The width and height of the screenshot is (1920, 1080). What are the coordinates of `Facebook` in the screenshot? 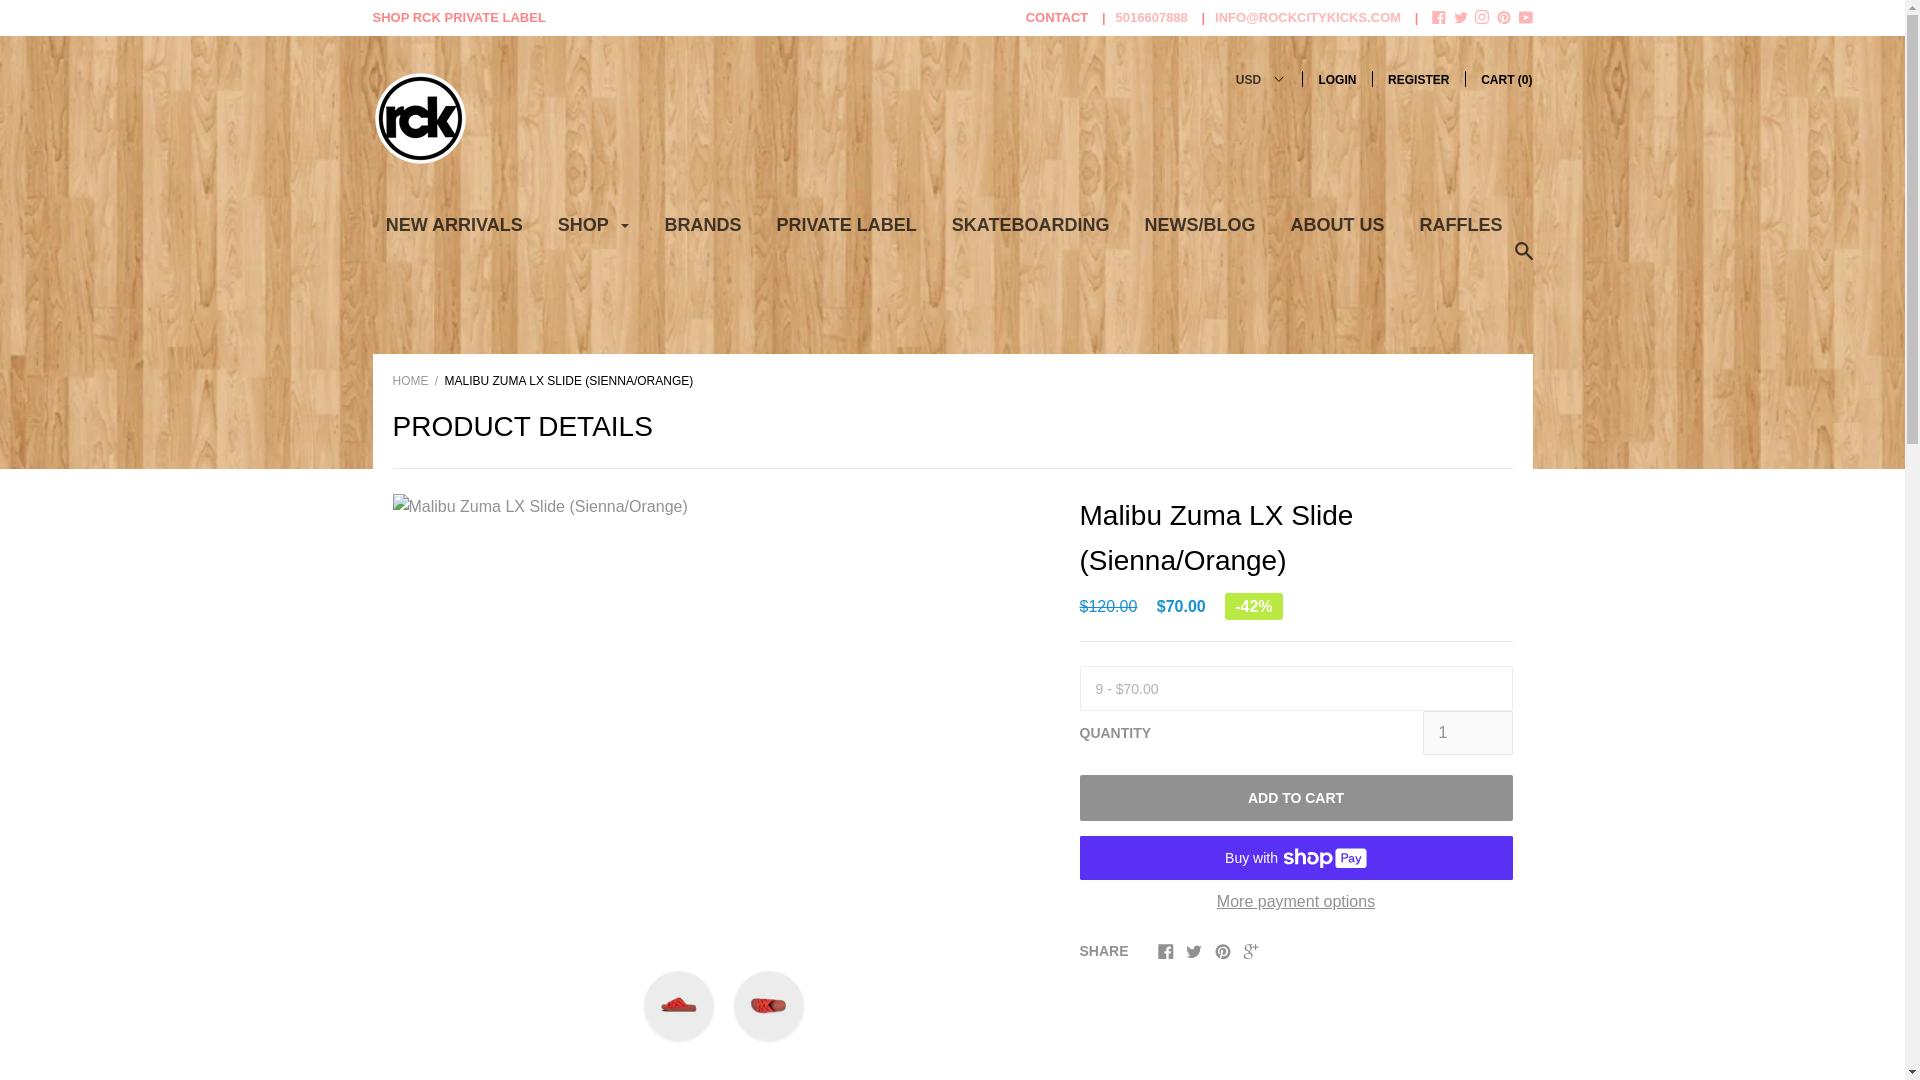 It's located at (1165, 950).